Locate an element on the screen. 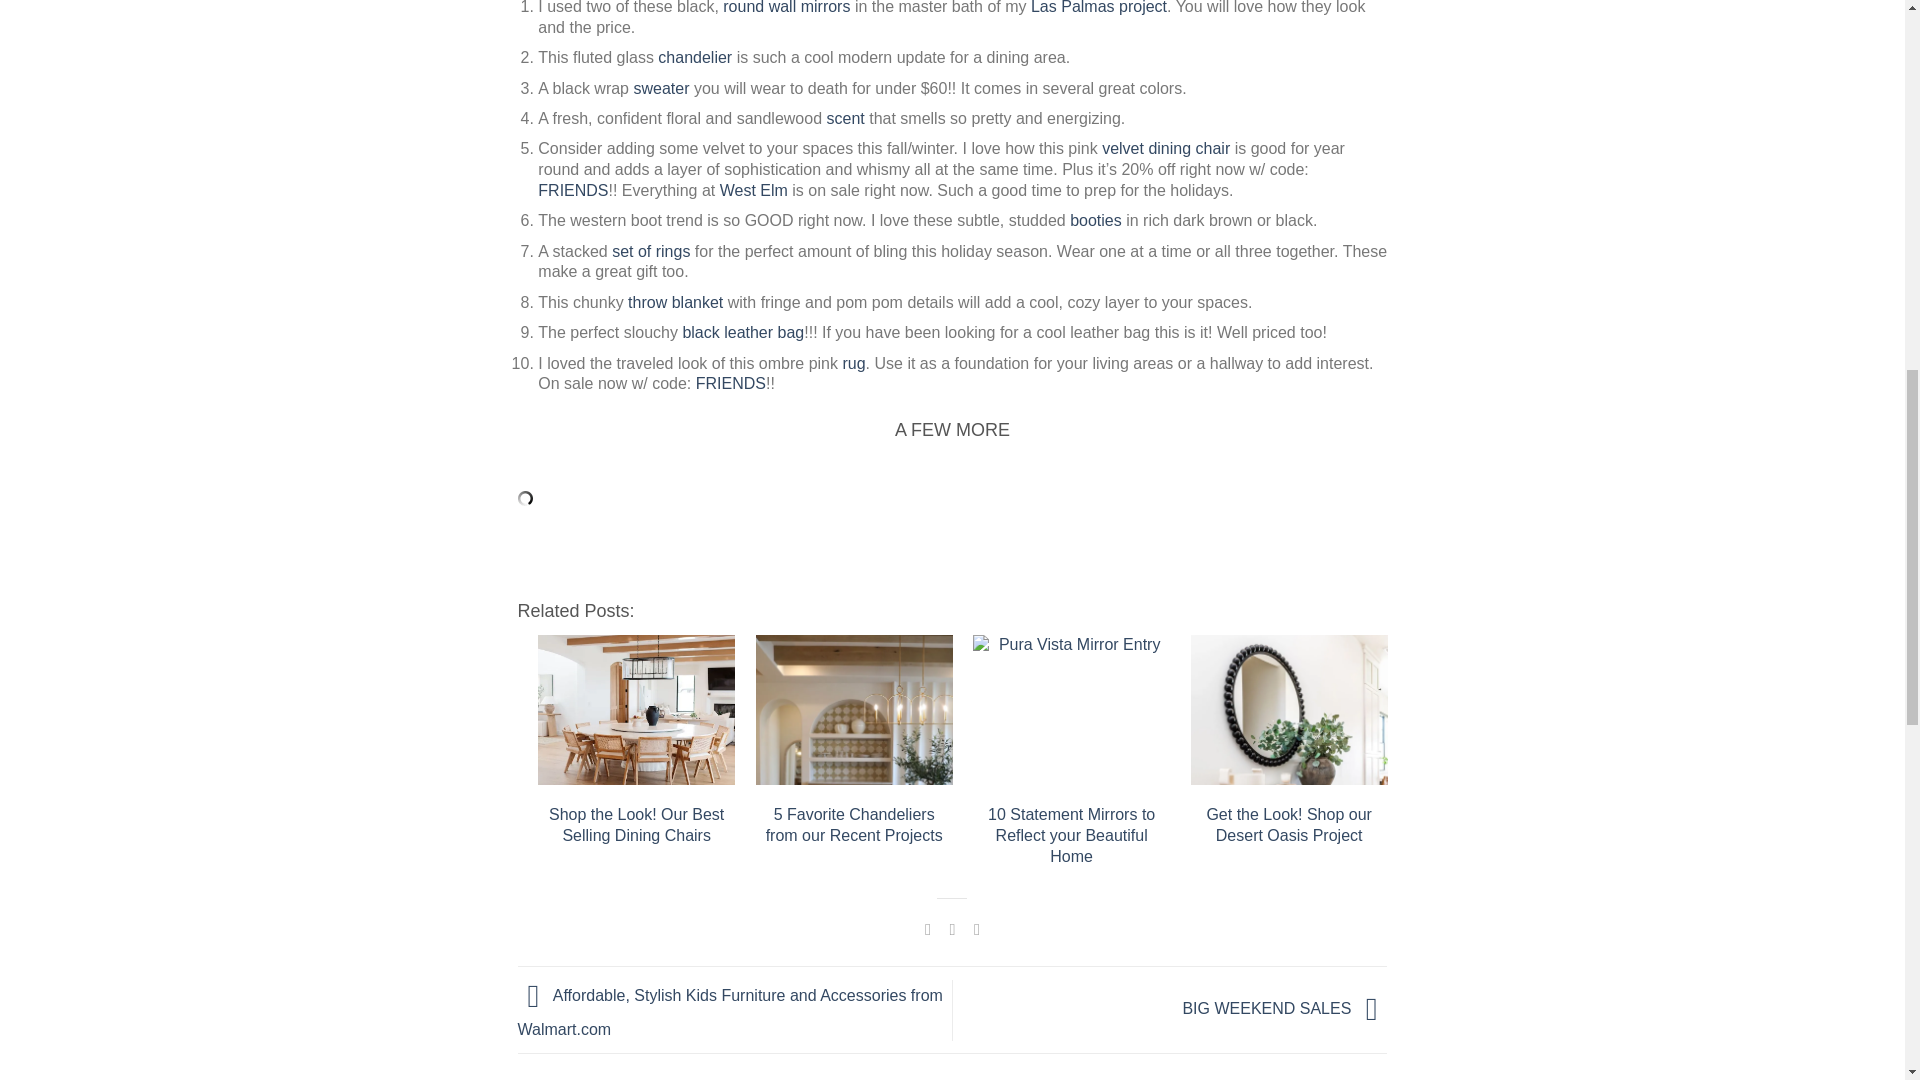 The height and width of the screenshot is (1080, 1920). Shop the Look! Our Best Selling Dining Chairs is located at coordinates (636, 710).